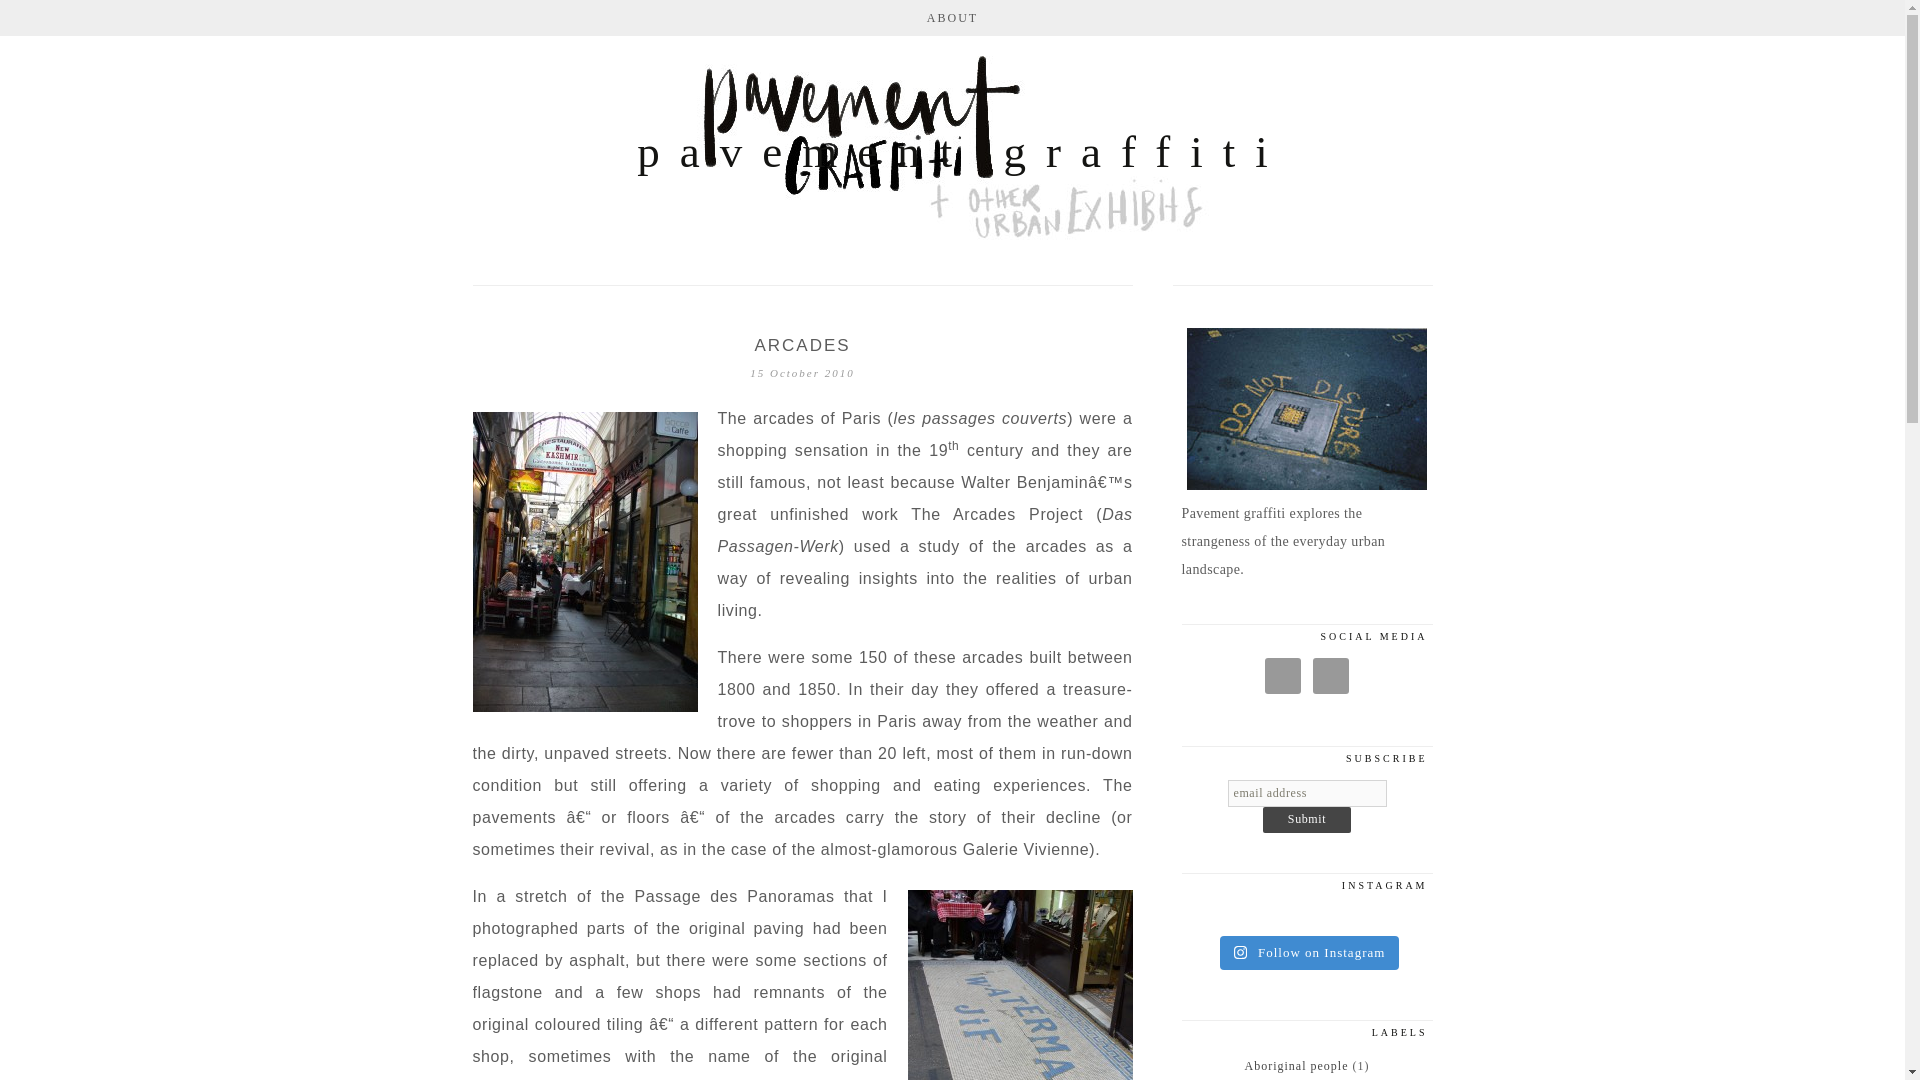 The height and width of the screenshot is (1080, 1920). What do you see at coordinates (952, 152) in the screenshot?
I see `Pavement graffiti` at bounding box center [952, 152].